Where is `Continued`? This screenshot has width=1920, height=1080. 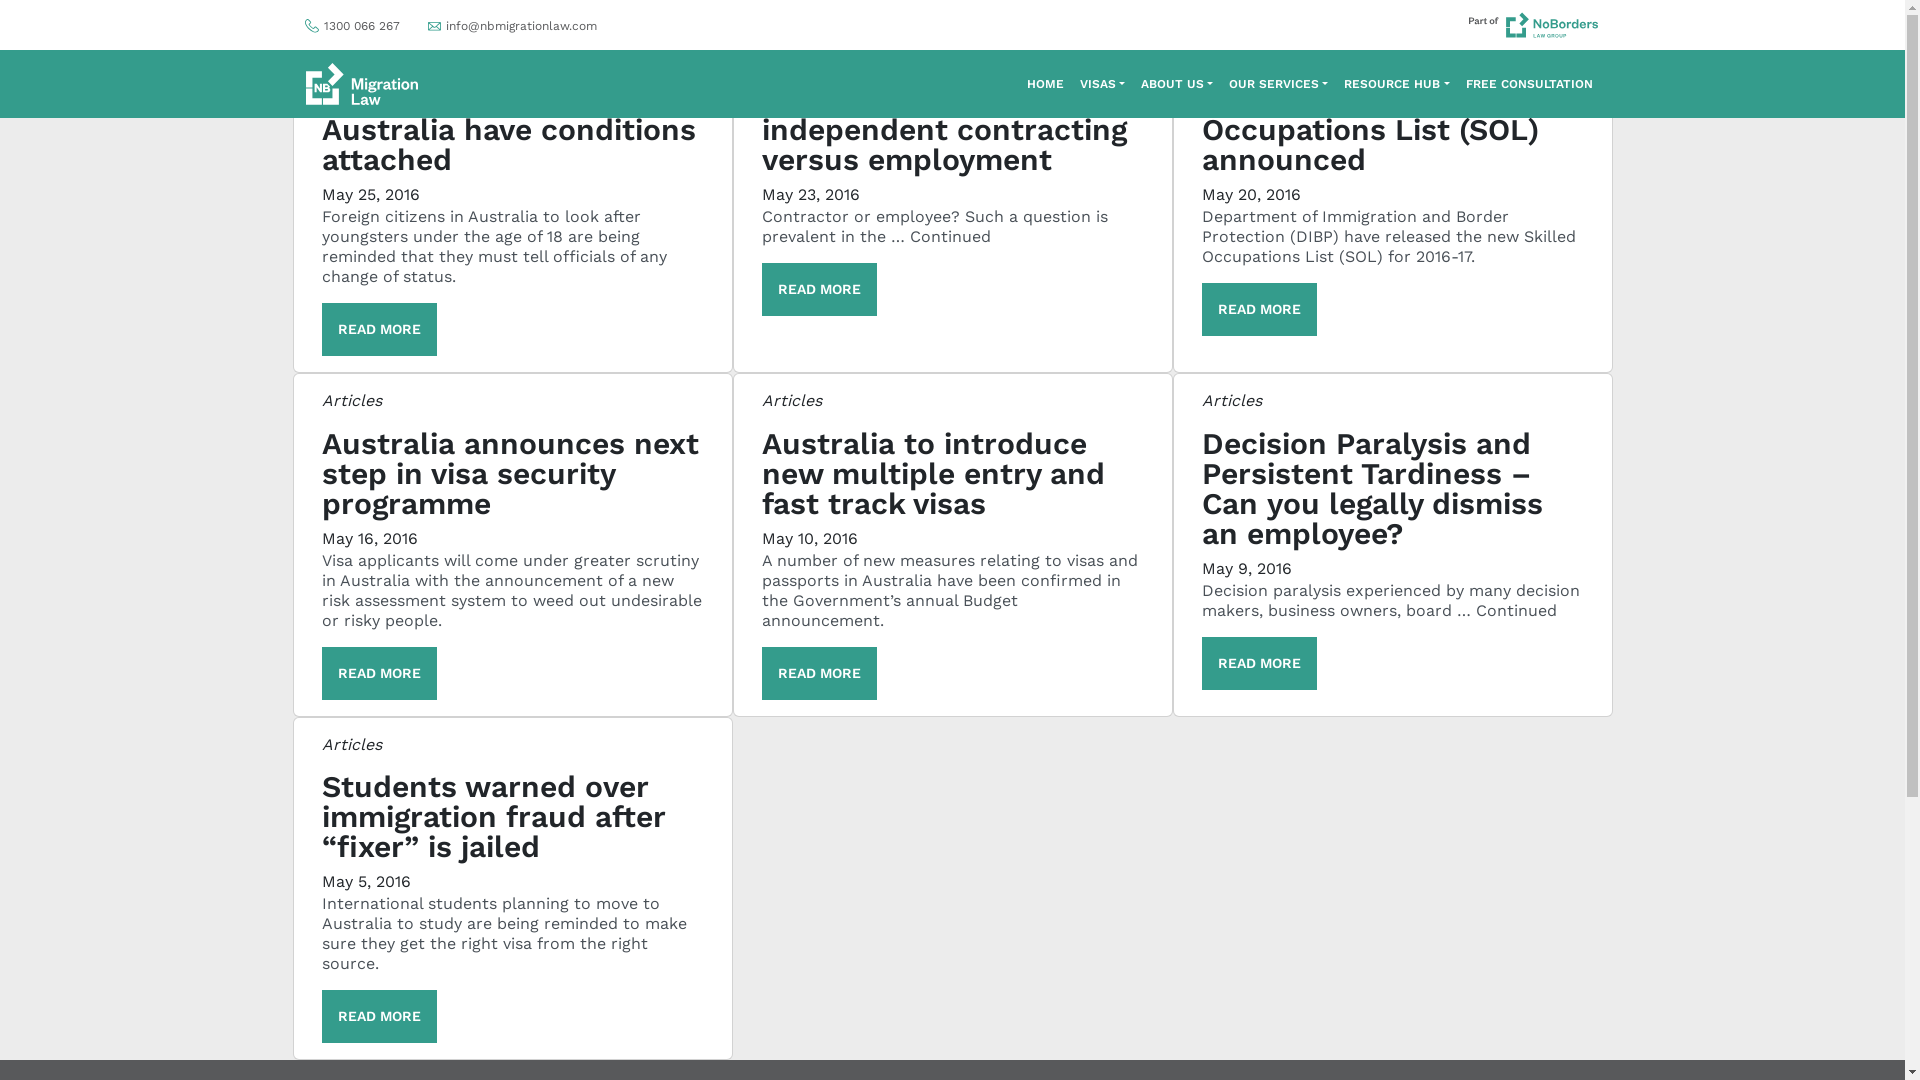
Continued is located at coordinates (950, 236).